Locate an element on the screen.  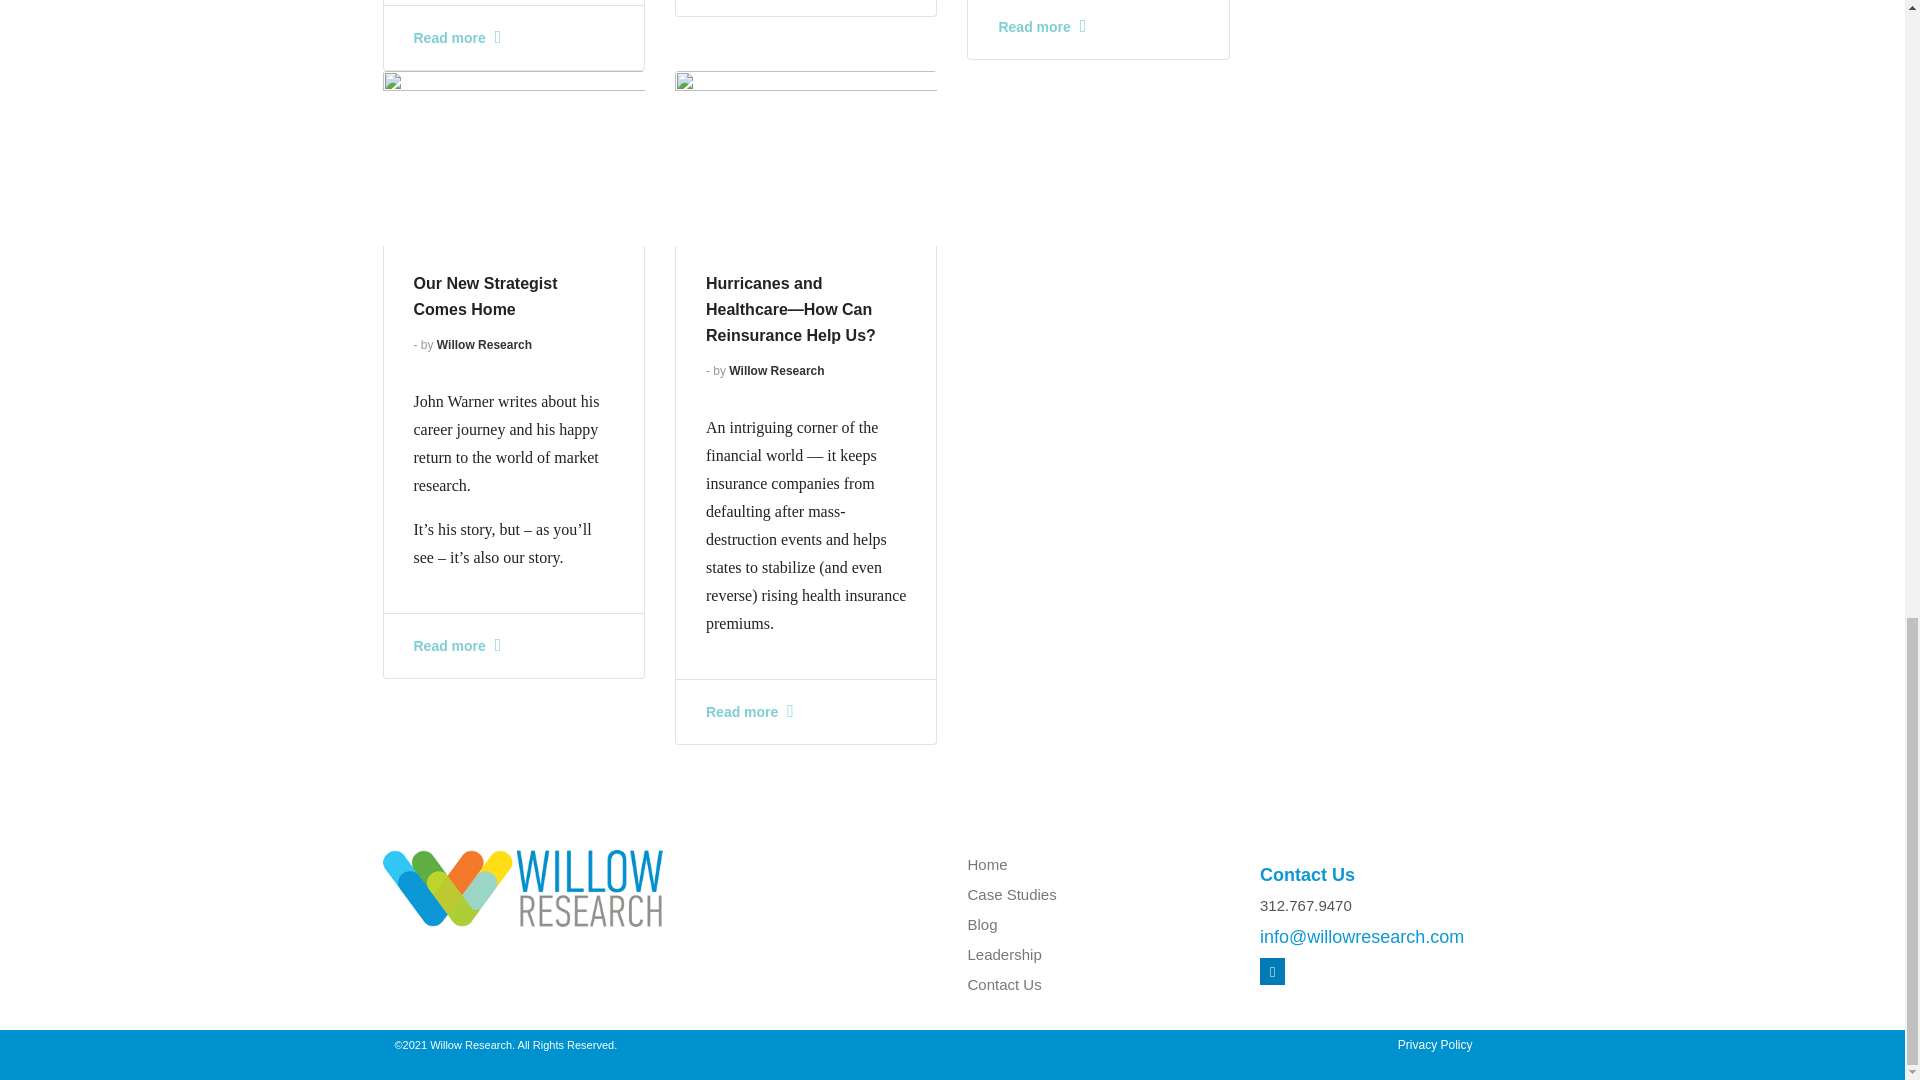
Read more is located at coordinates (750, 712).